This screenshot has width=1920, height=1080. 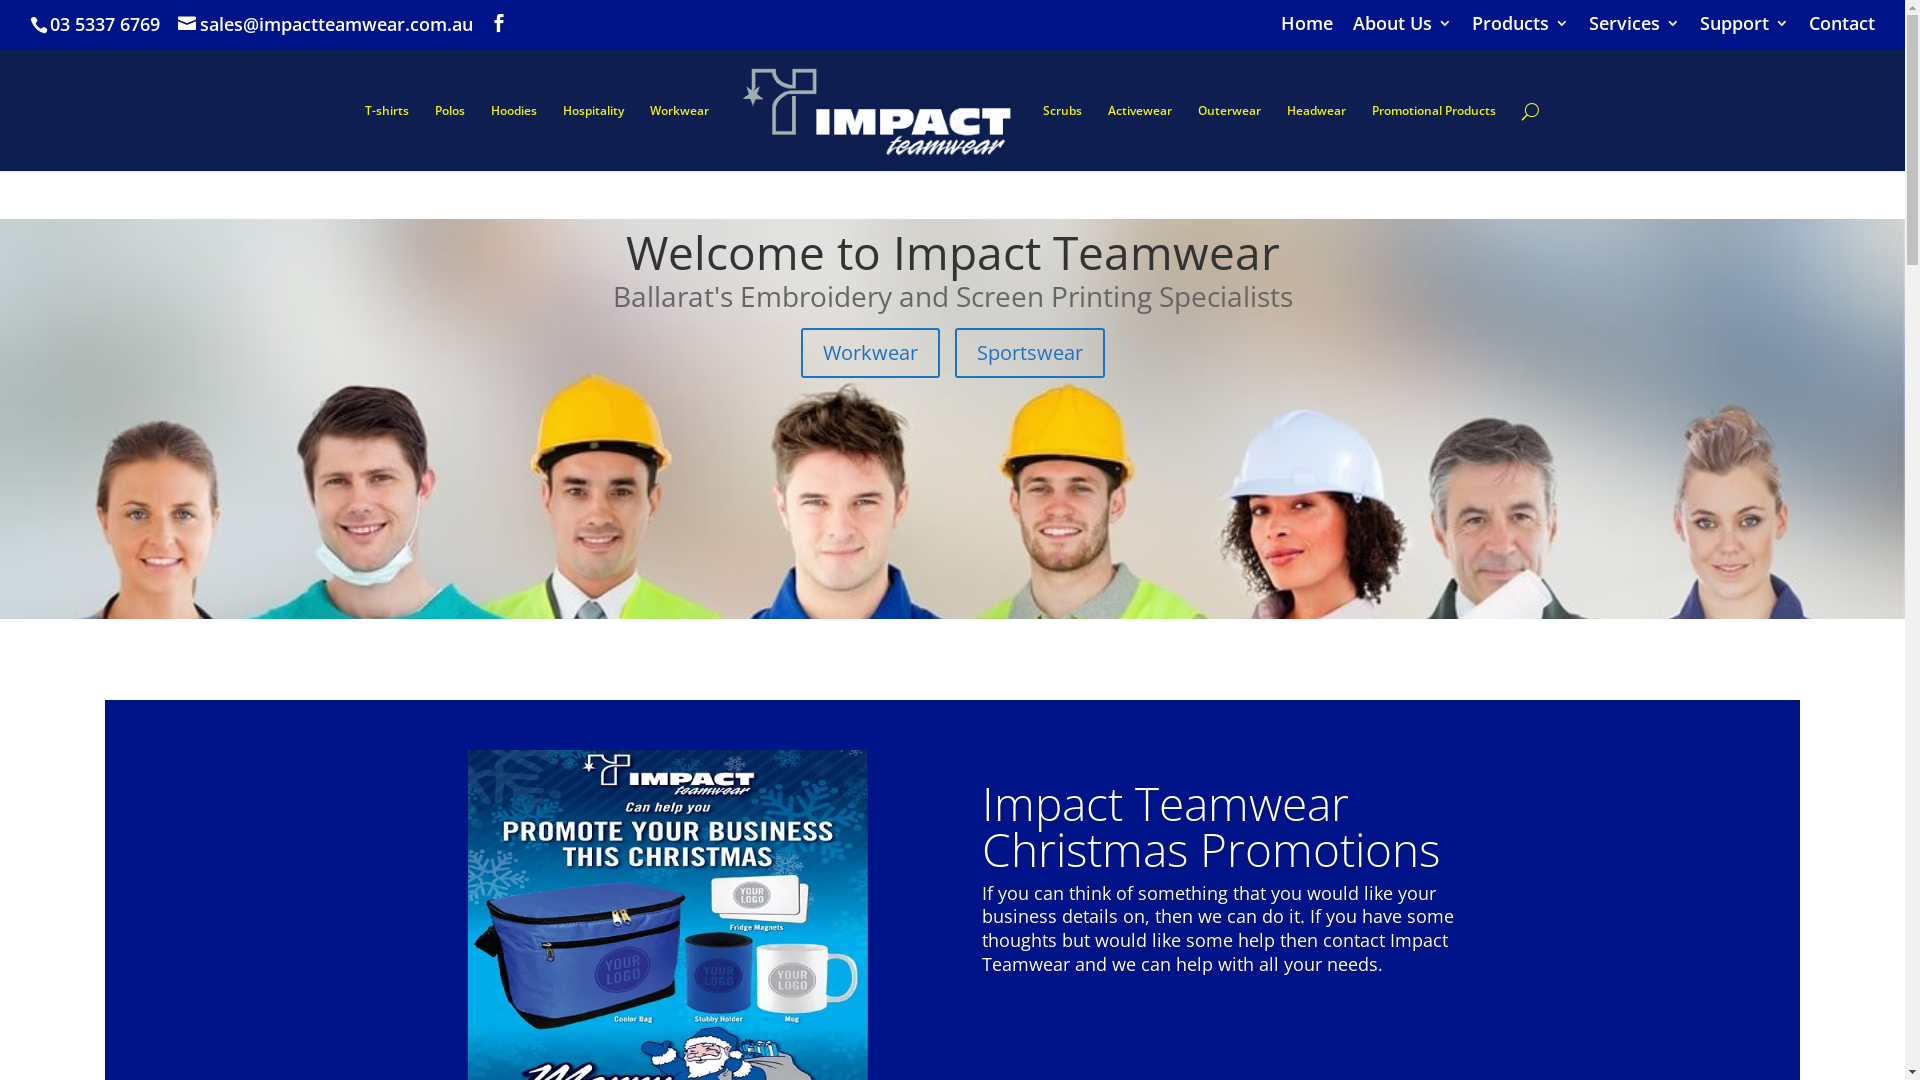 I want to click on Sportswear, so click(x=1029, y=353).